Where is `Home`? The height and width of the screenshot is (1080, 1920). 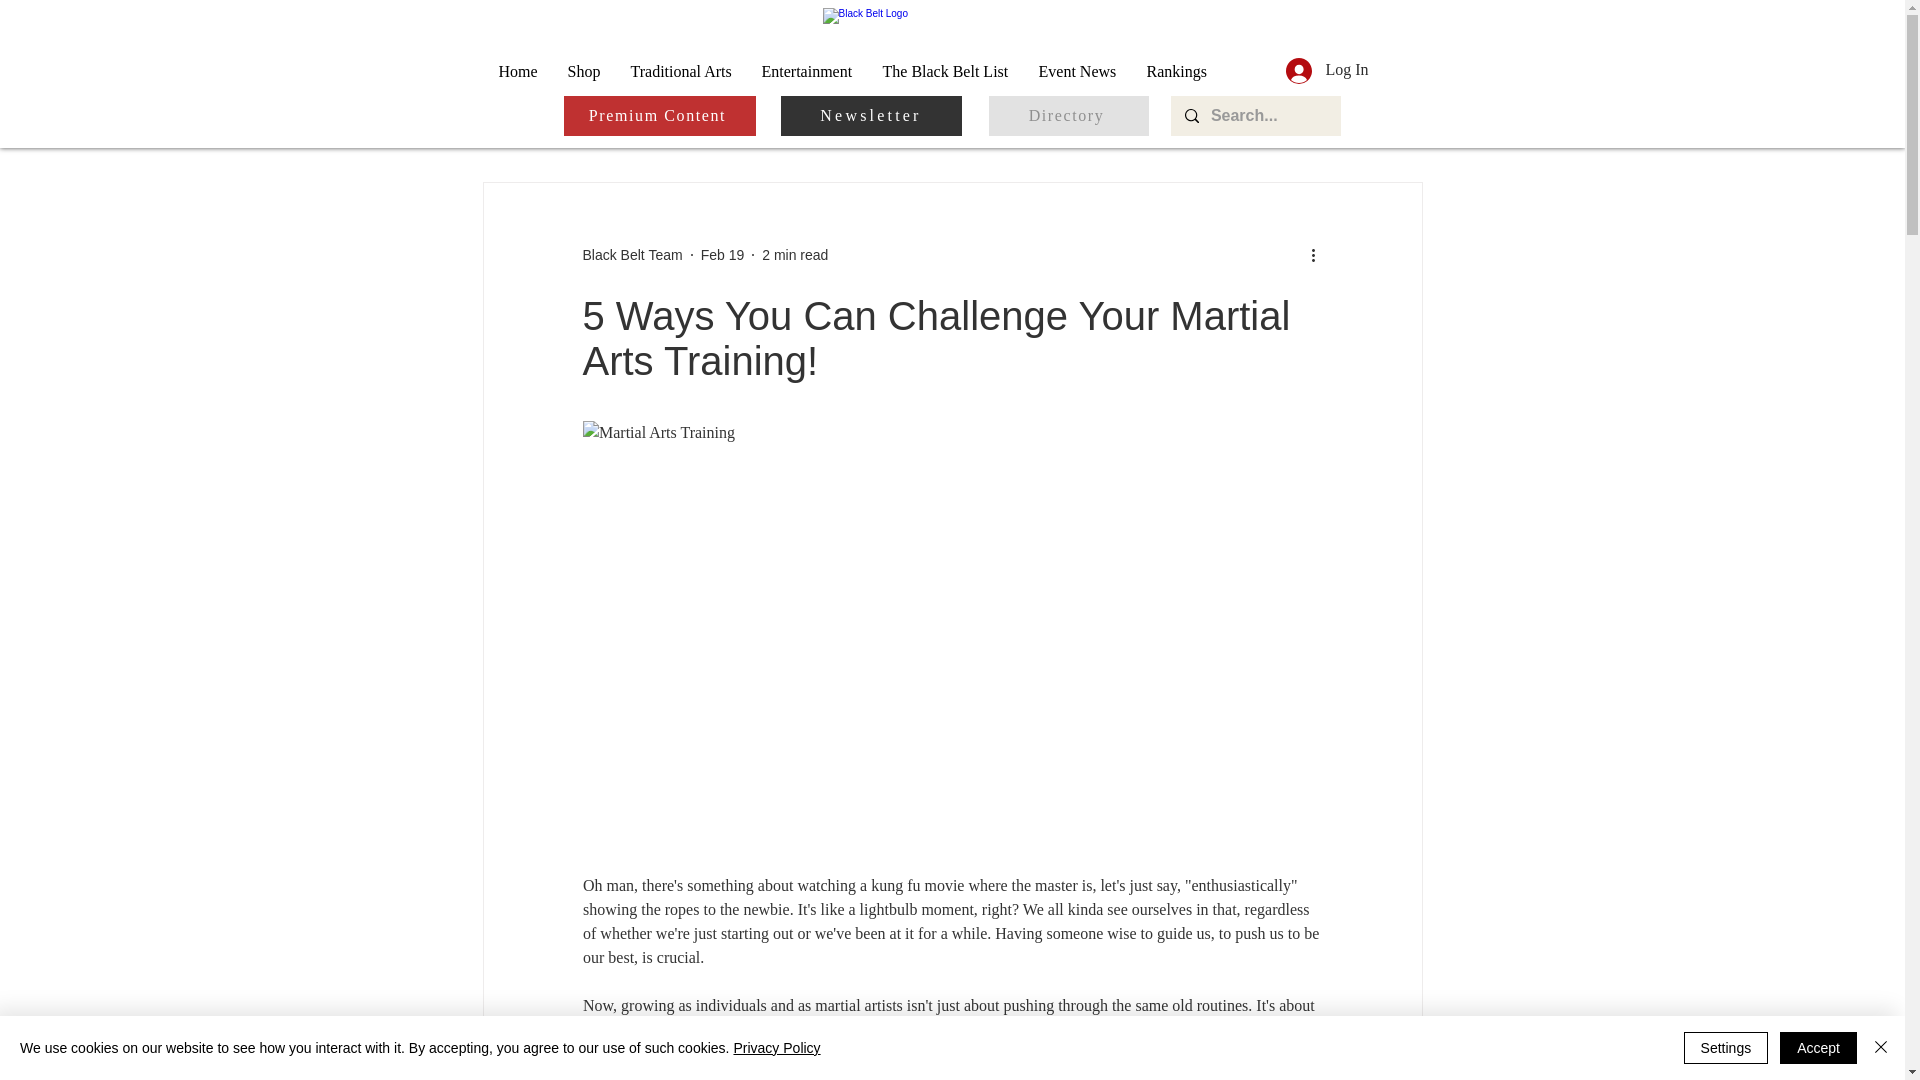
Home is located at coordinates (518, 70).